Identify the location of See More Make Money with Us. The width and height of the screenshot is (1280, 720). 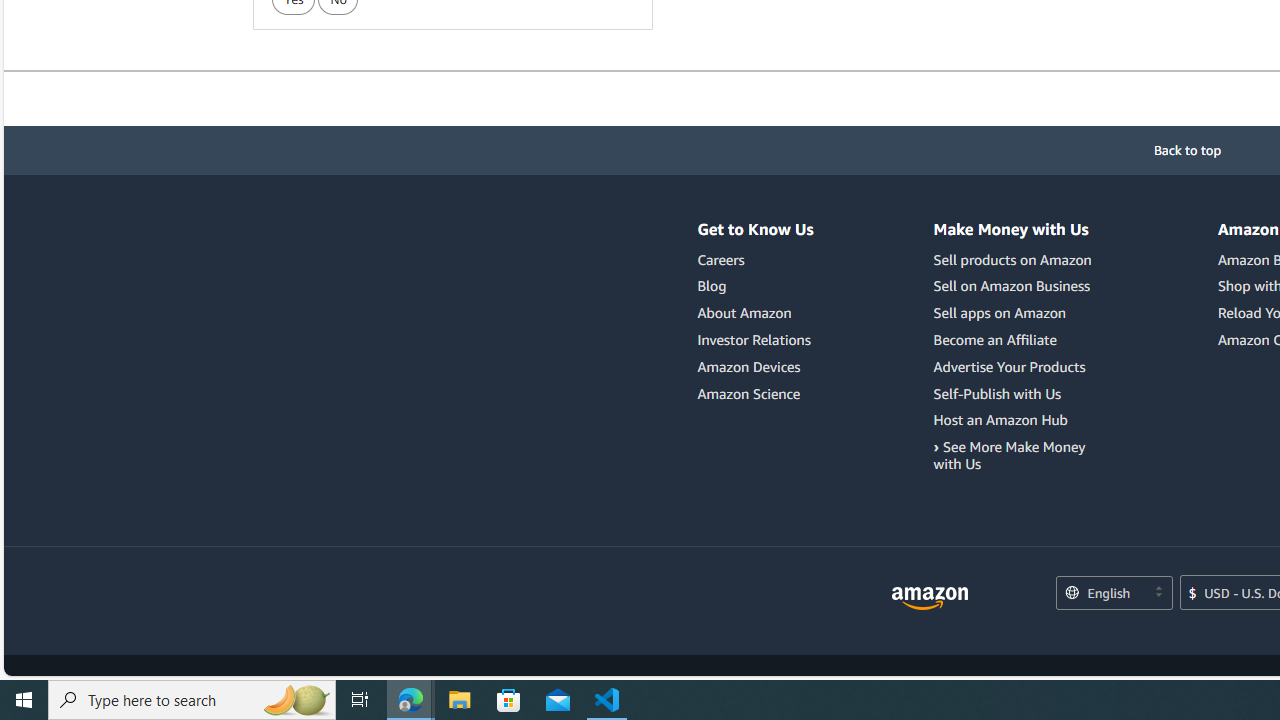
(1016, 456).